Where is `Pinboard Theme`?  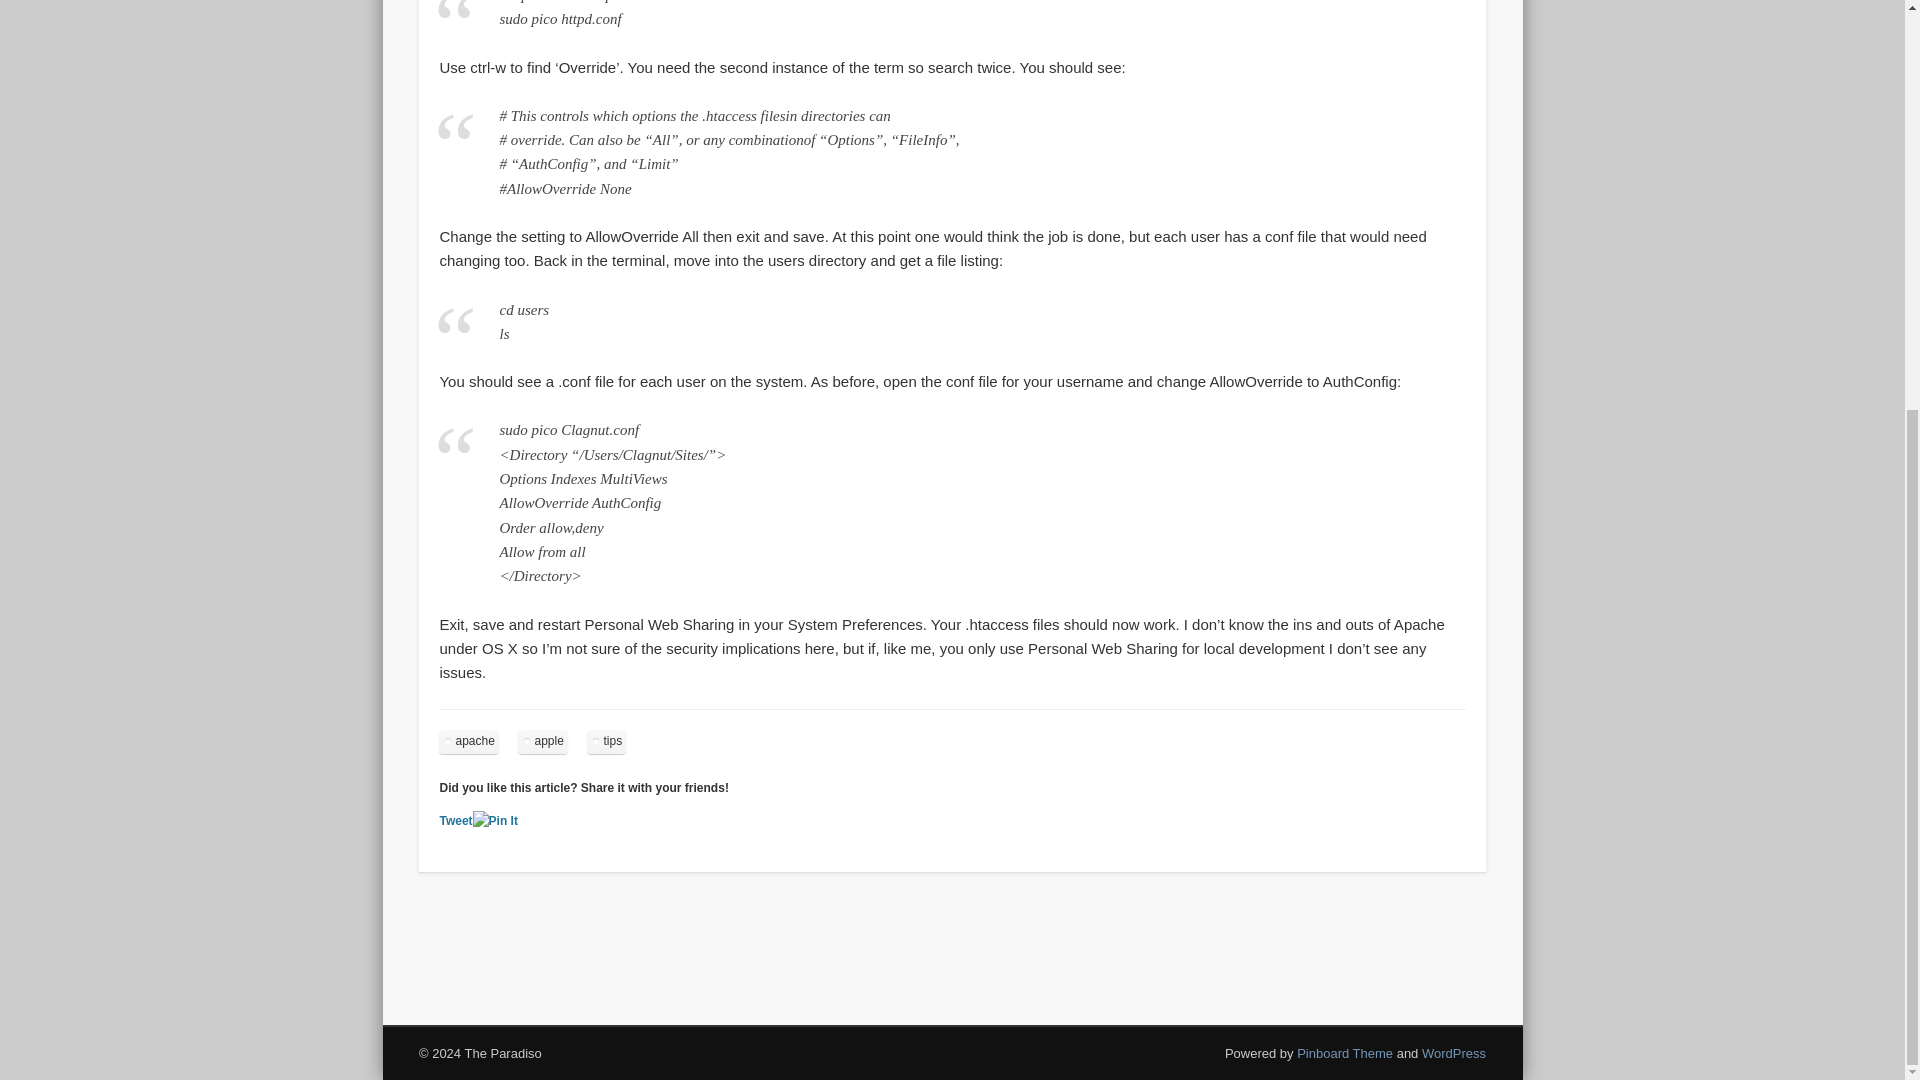 Pinboard Theme is located at coordinates (1345, 1053).